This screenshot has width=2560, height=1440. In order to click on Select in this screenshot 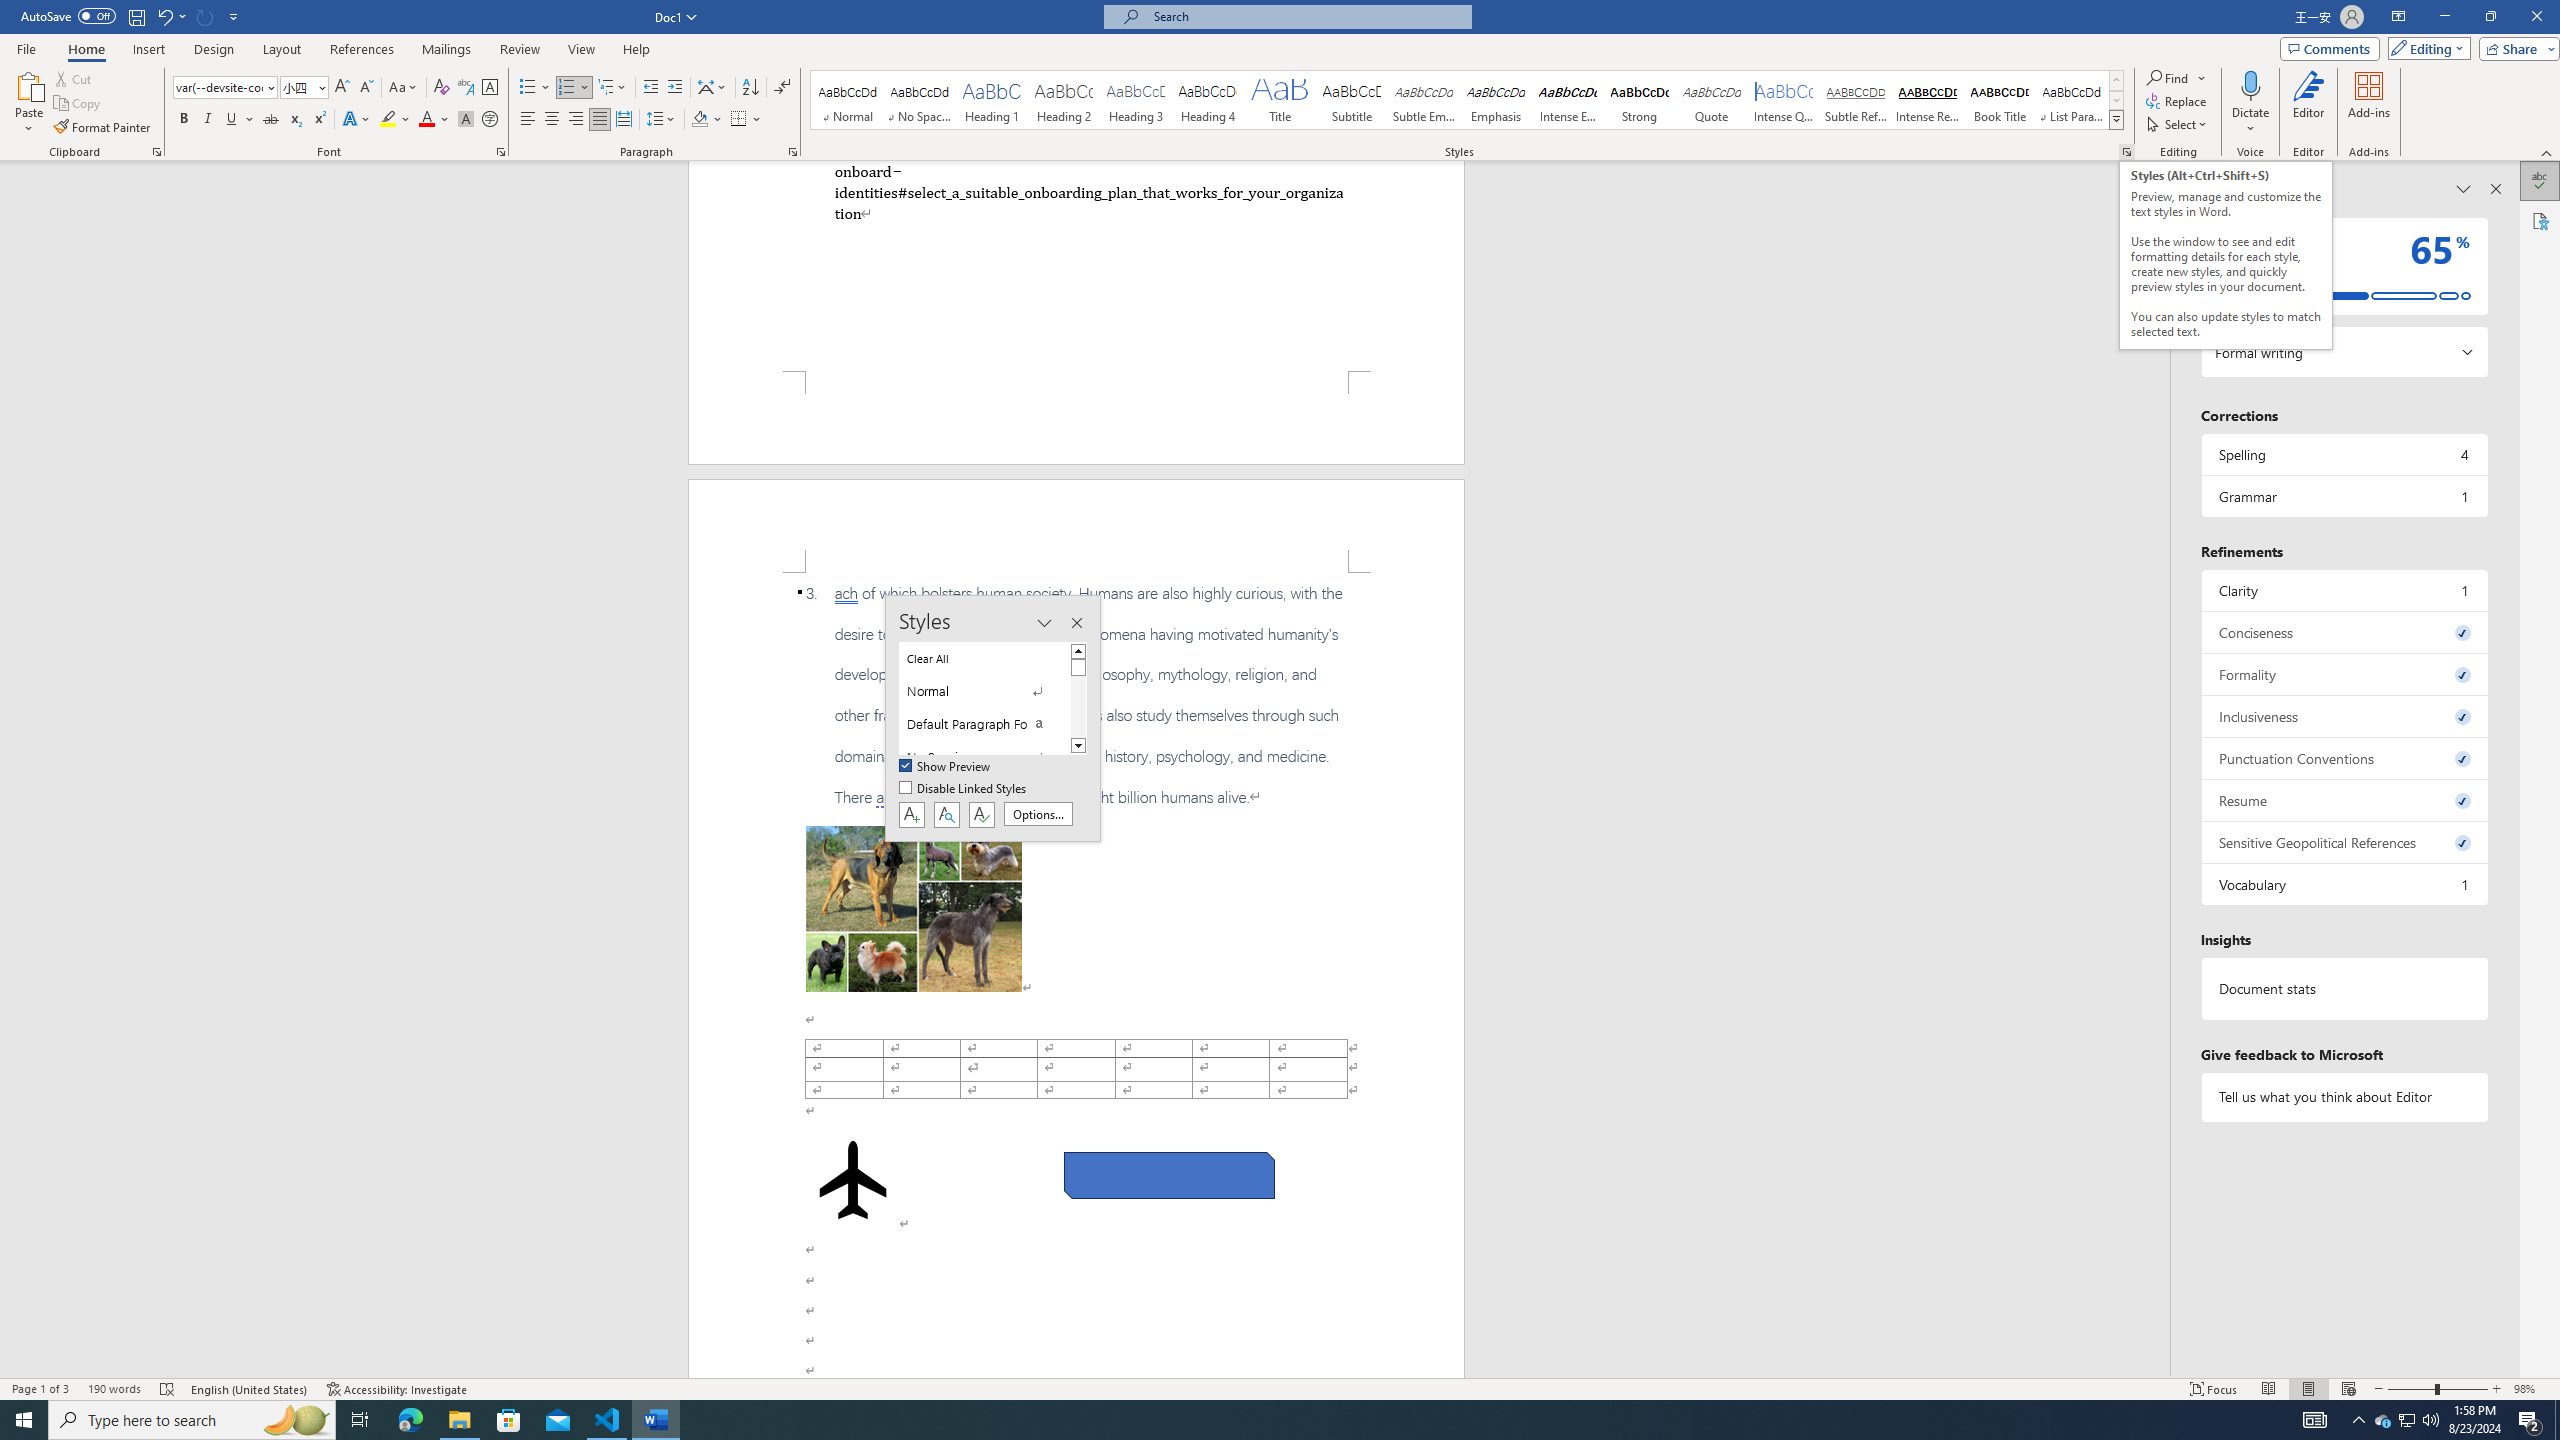, I will do `click(2178, 124)`.